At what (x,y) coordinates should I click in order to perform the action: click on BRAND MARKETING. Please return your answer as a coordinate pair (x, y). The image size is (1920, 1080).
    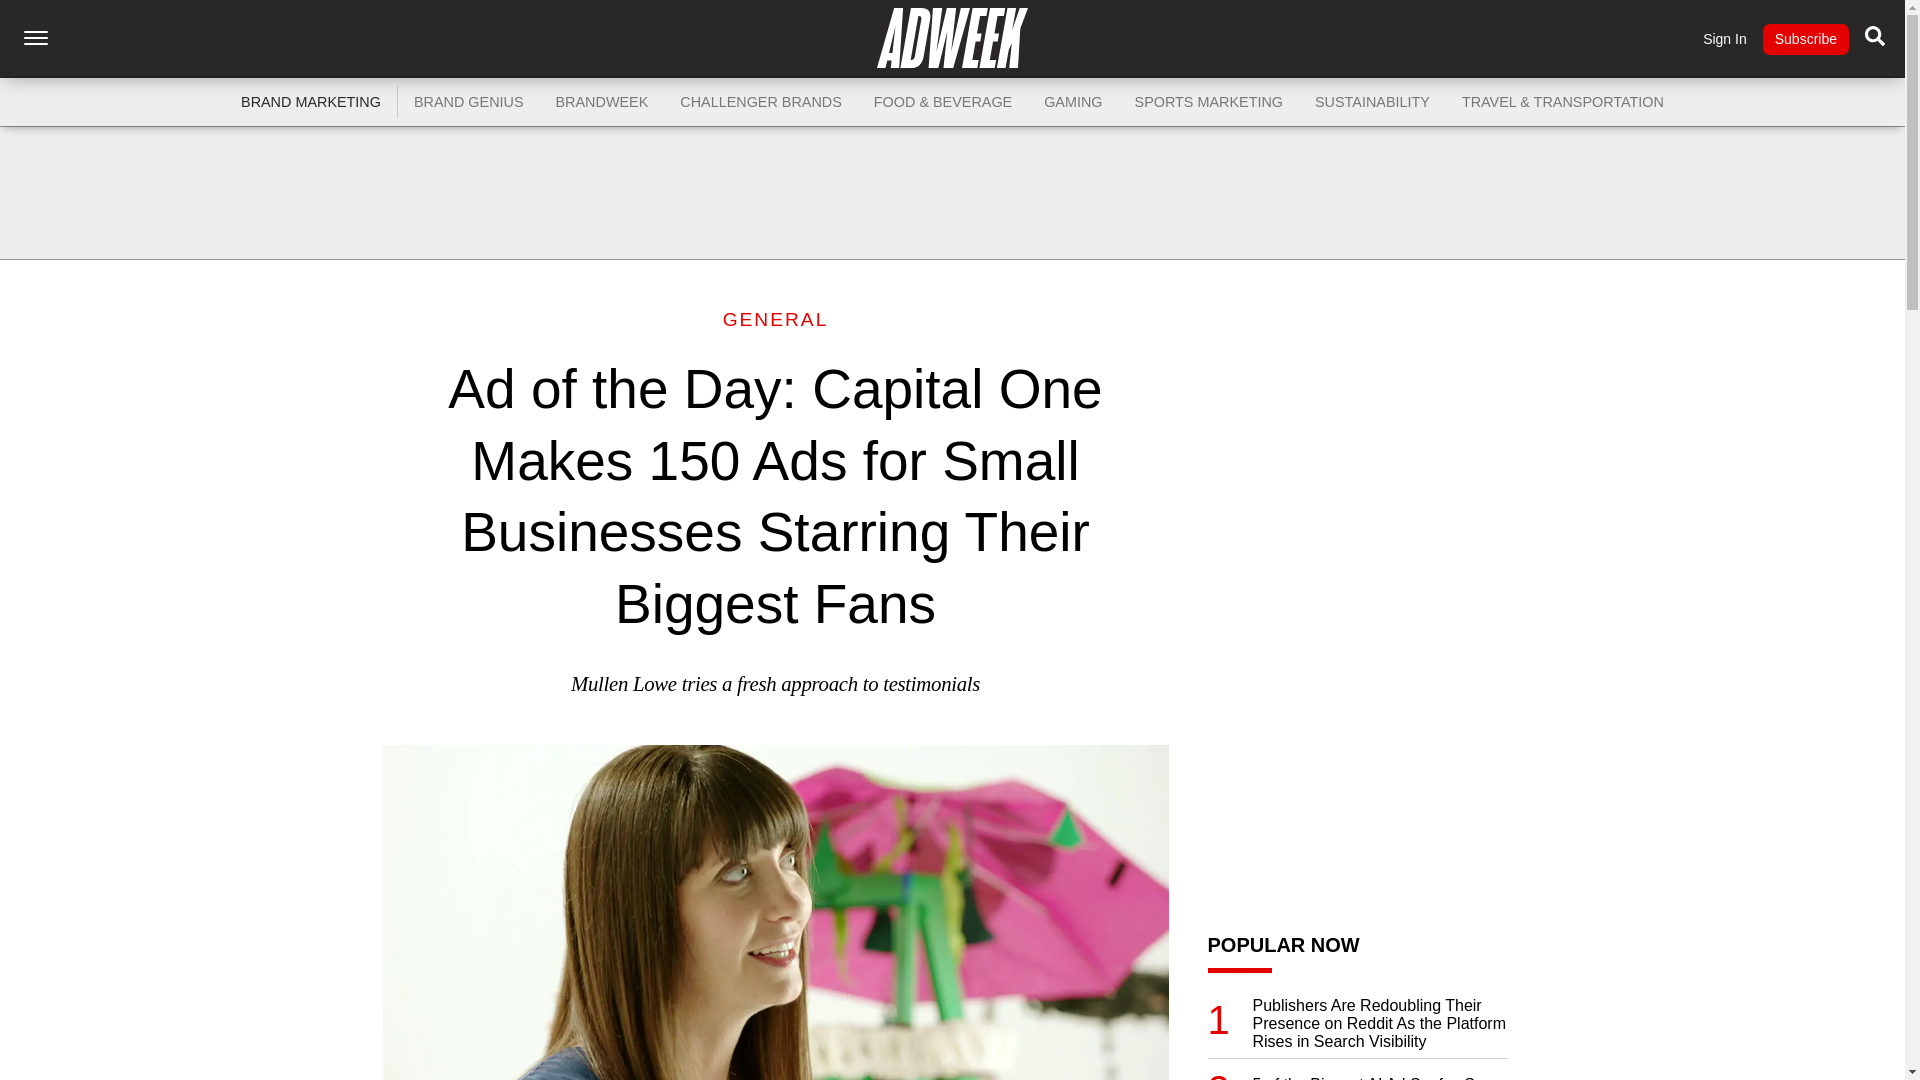
    Looking at the image, I should click on (310, 102).